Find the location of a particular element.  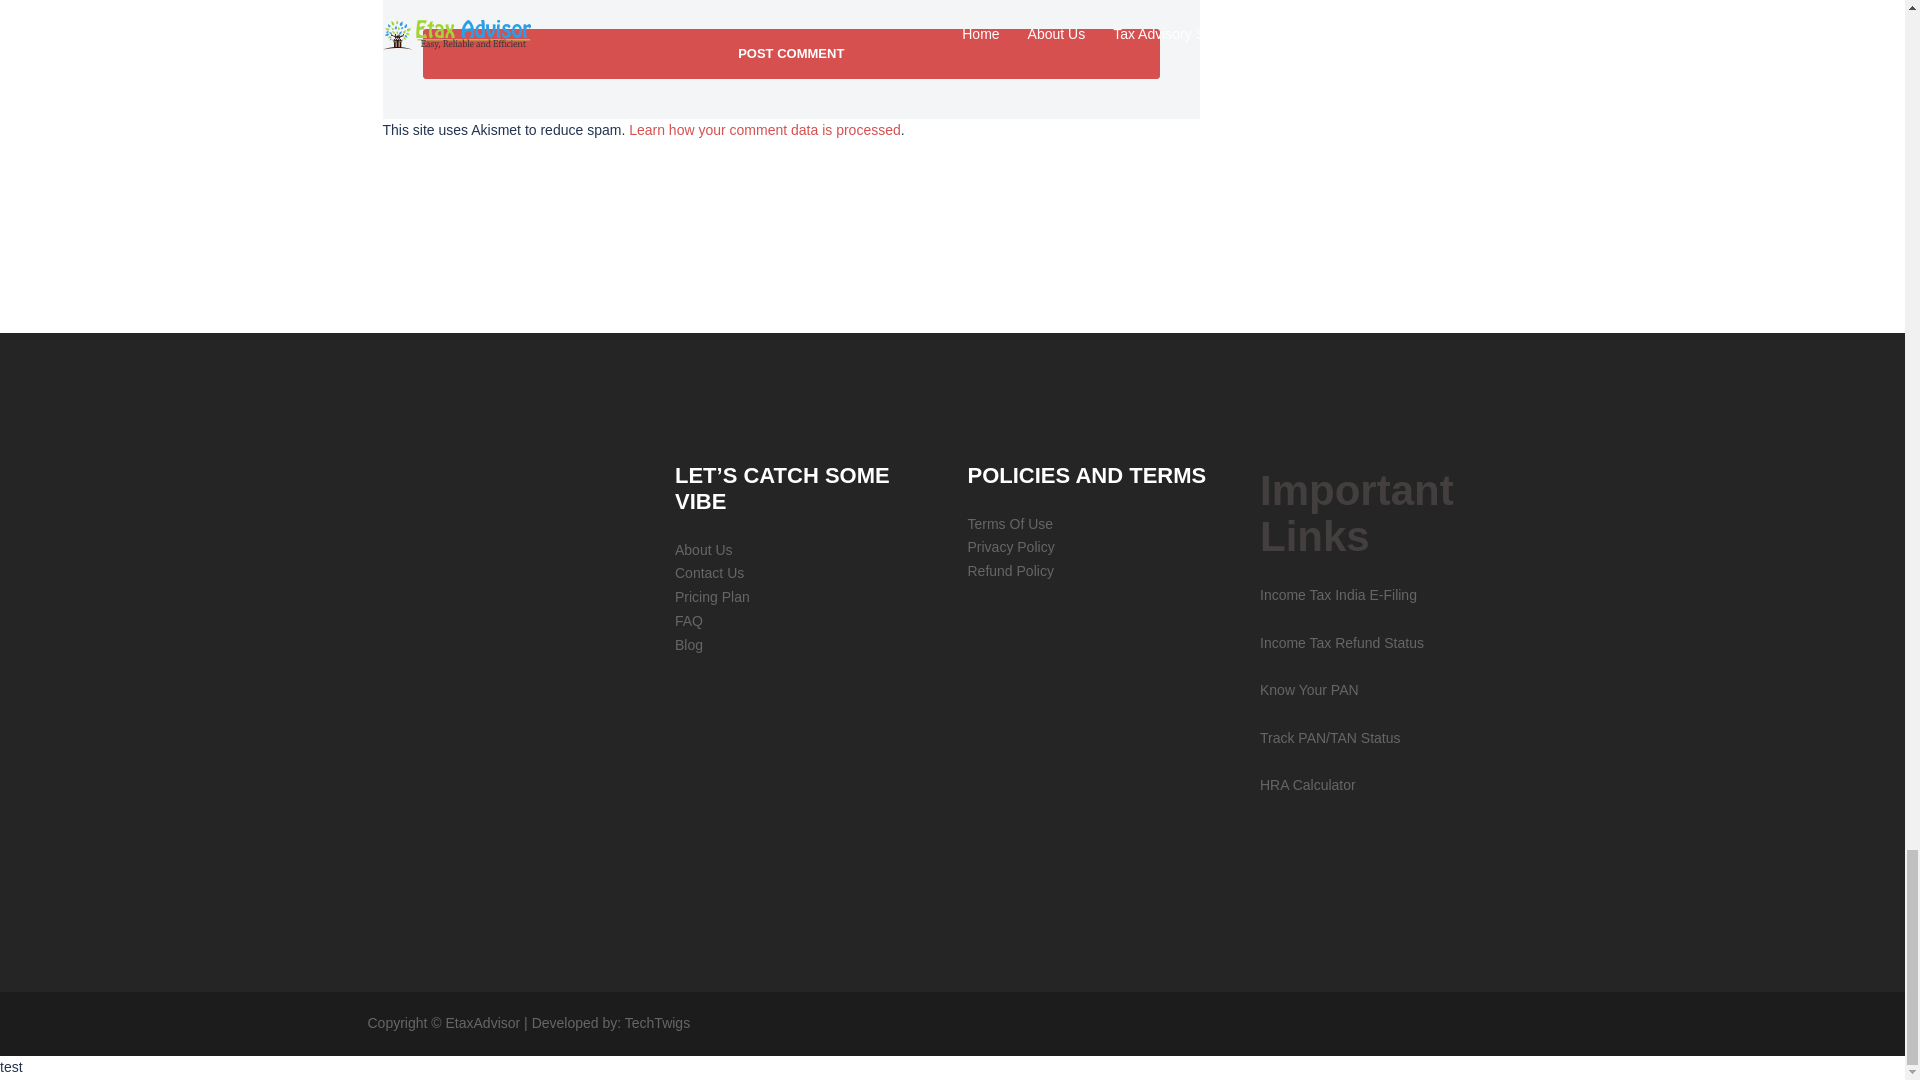

Income Tax Refund Status is located at coordinates (1342, 643).